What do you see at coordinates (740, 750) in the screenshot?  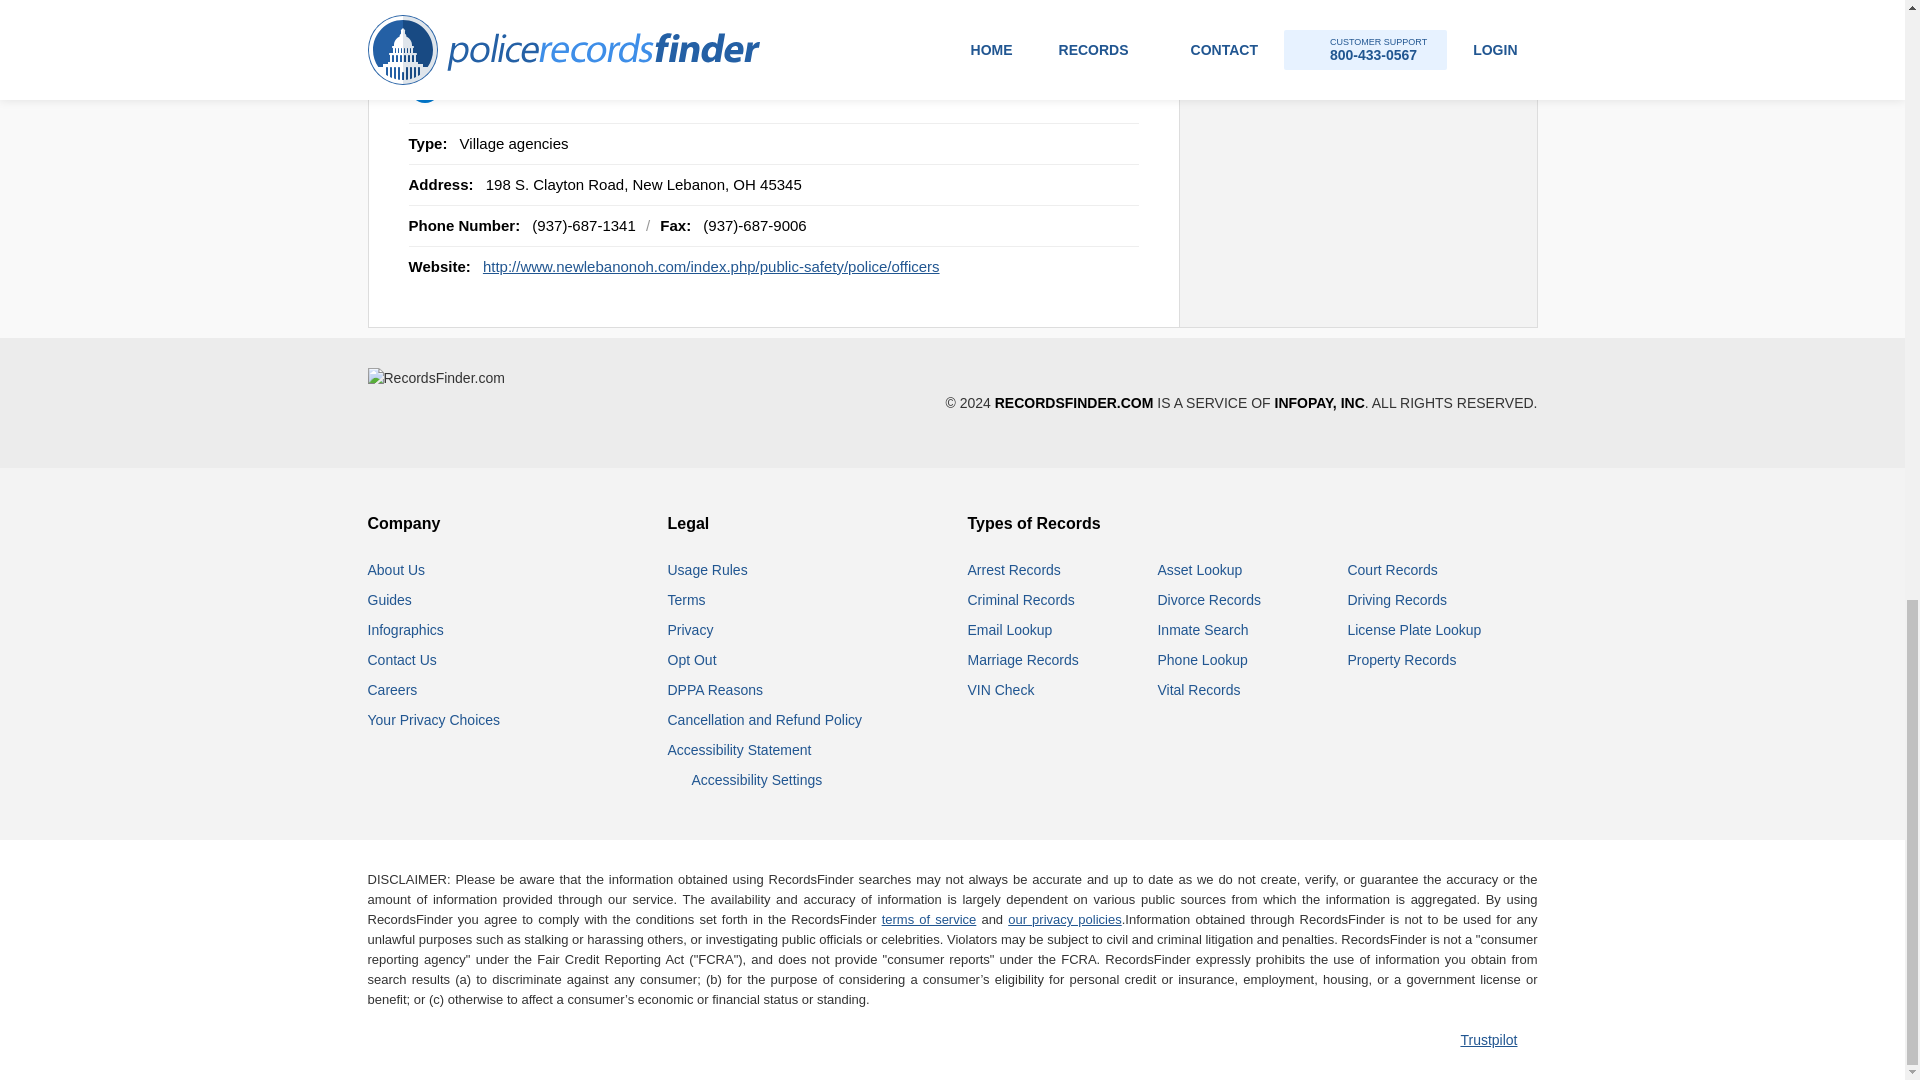 I see `RecordsFinder.com Accessibility Statement` at bounding box center [740, 750].